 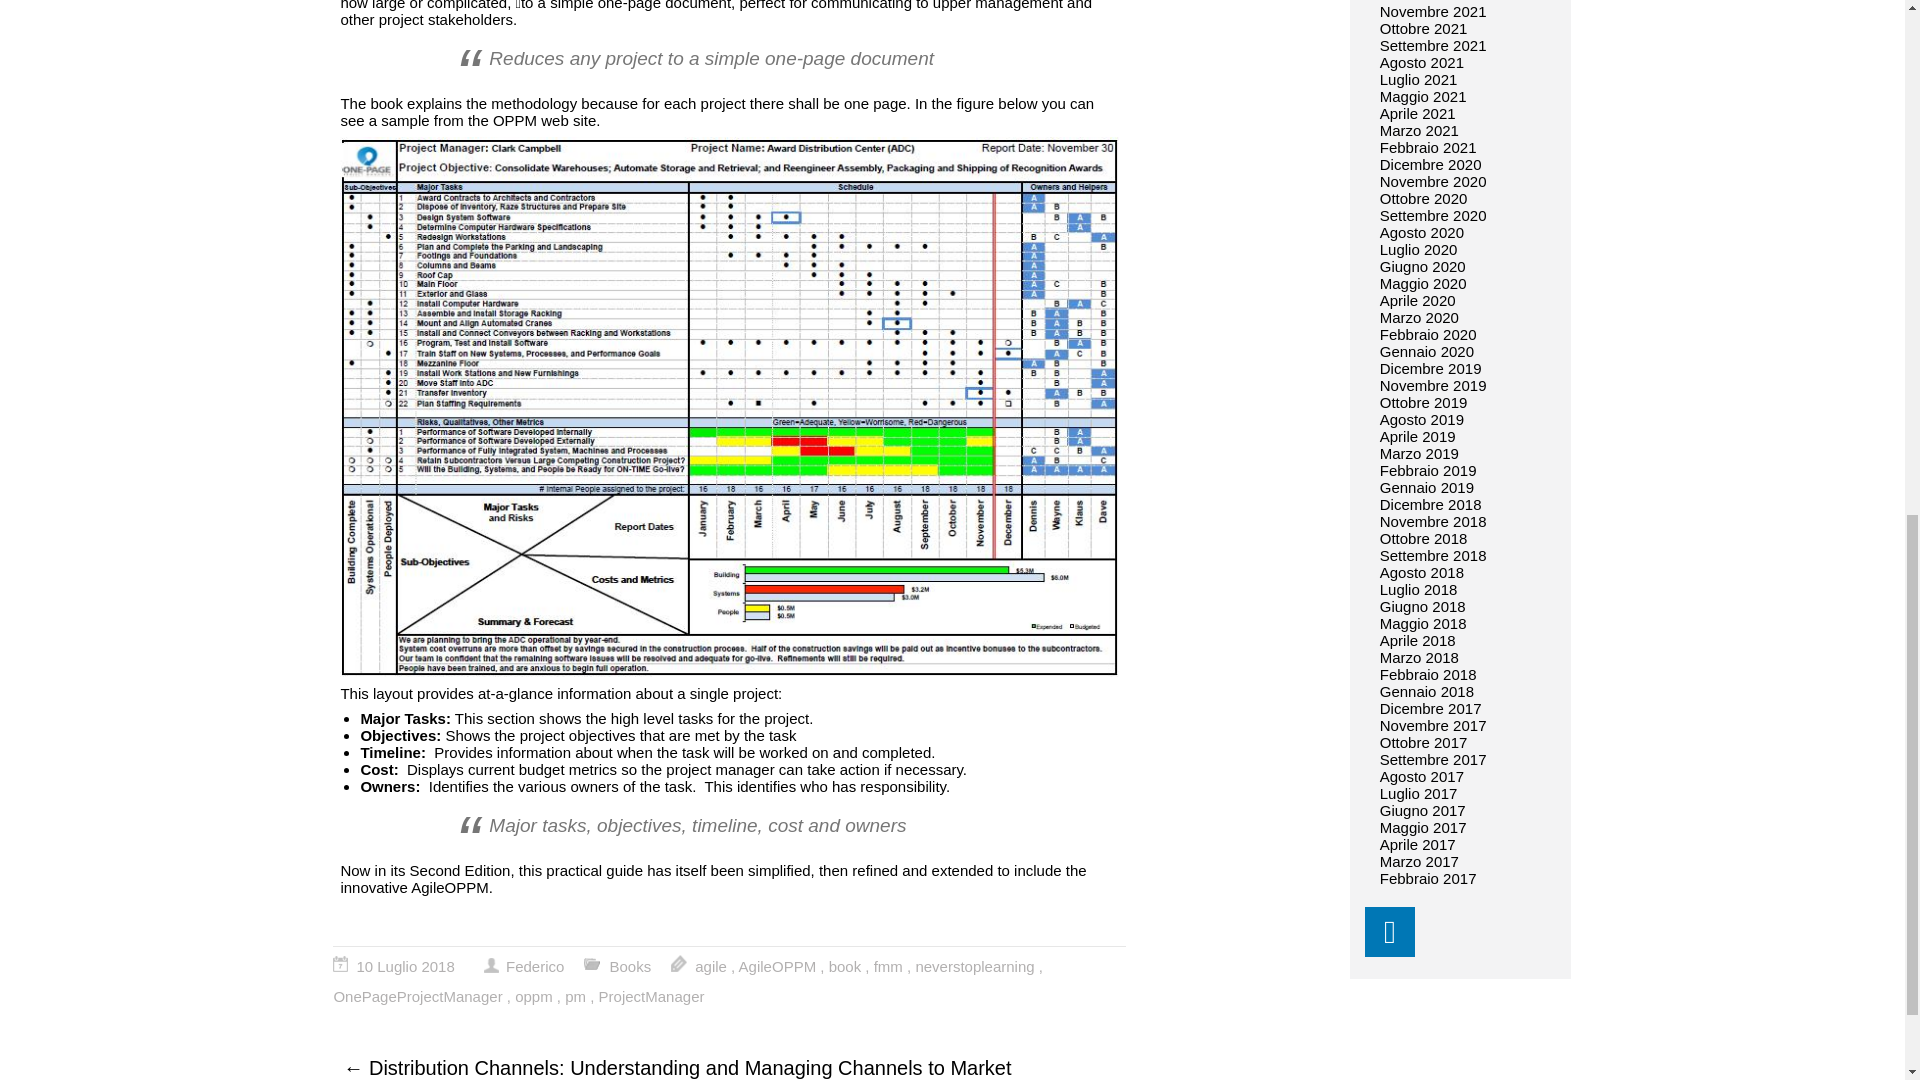 What do you see at coordinates (778, 966) in the screenshot?
I see `AgileOPPM` at bounding box center [778, 966].